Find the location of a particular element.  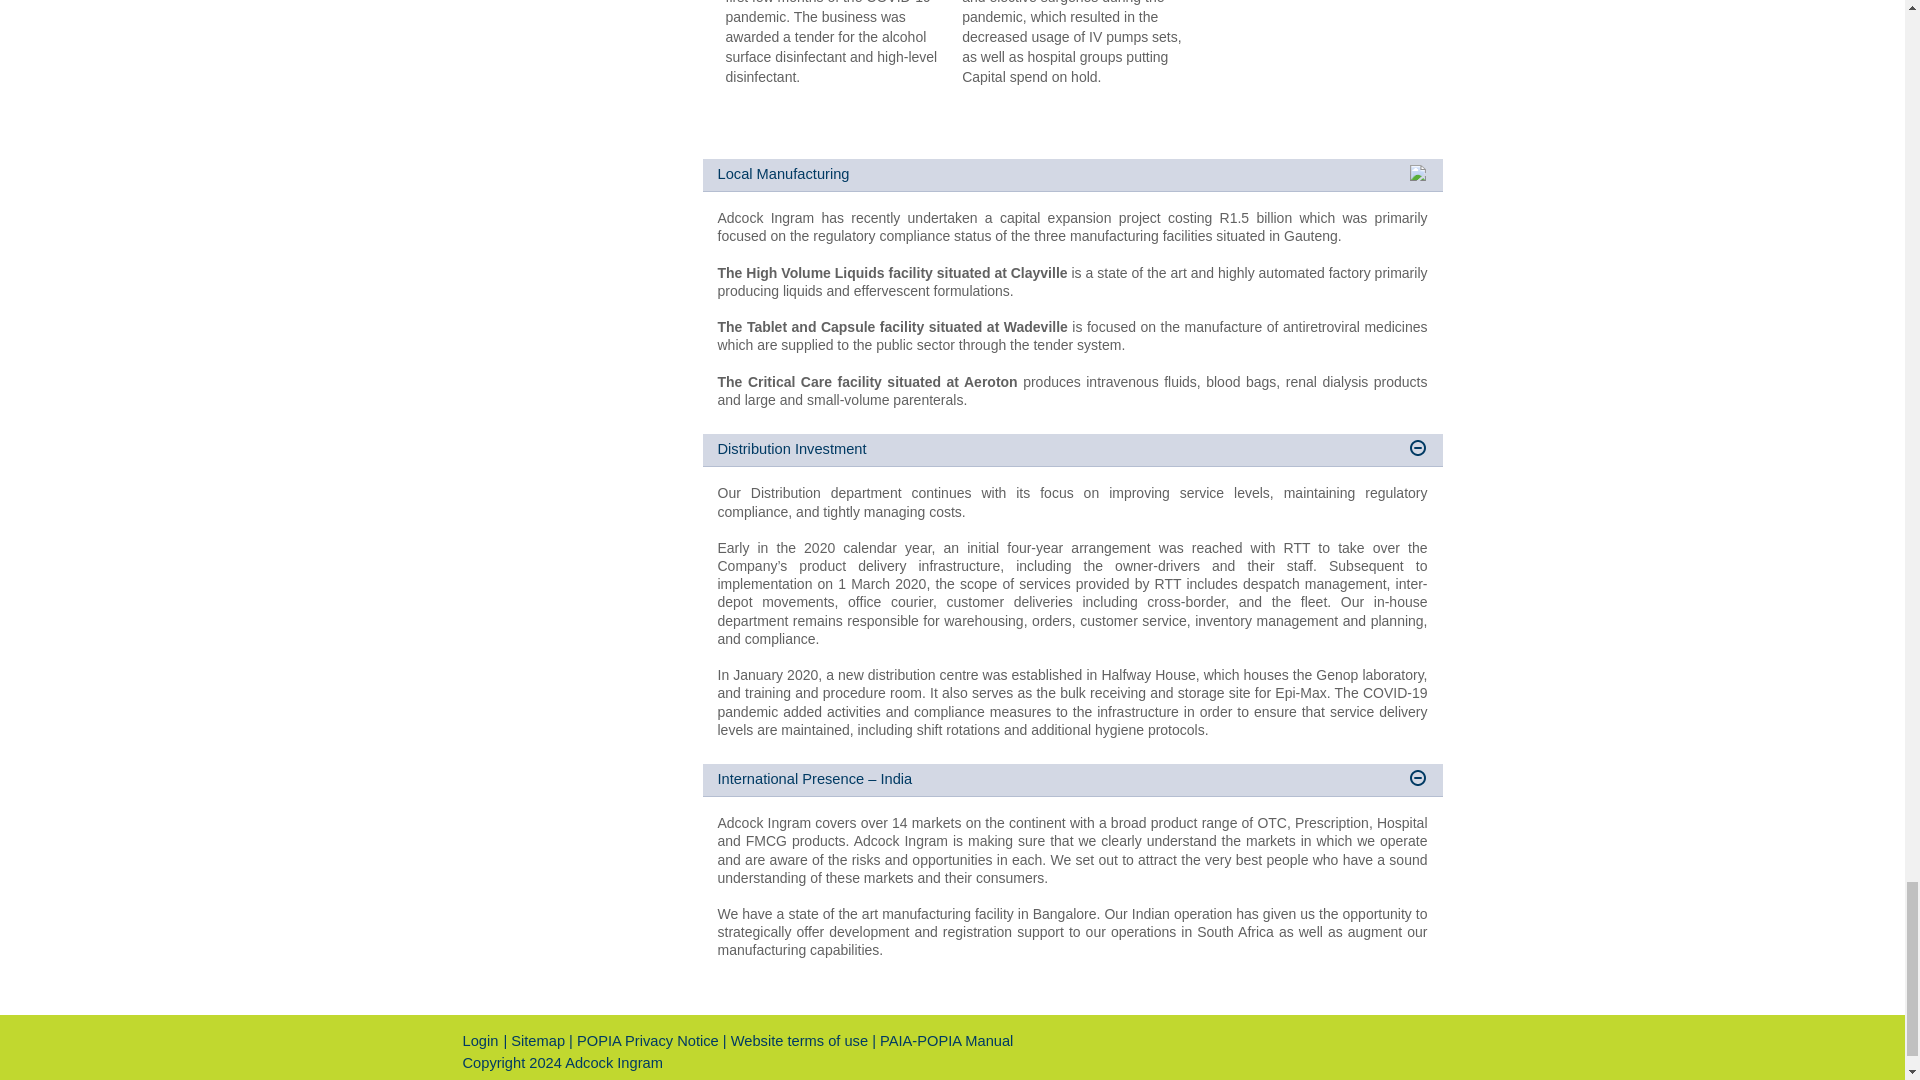

Distribution Investment is located at coordinates (1072, 450).